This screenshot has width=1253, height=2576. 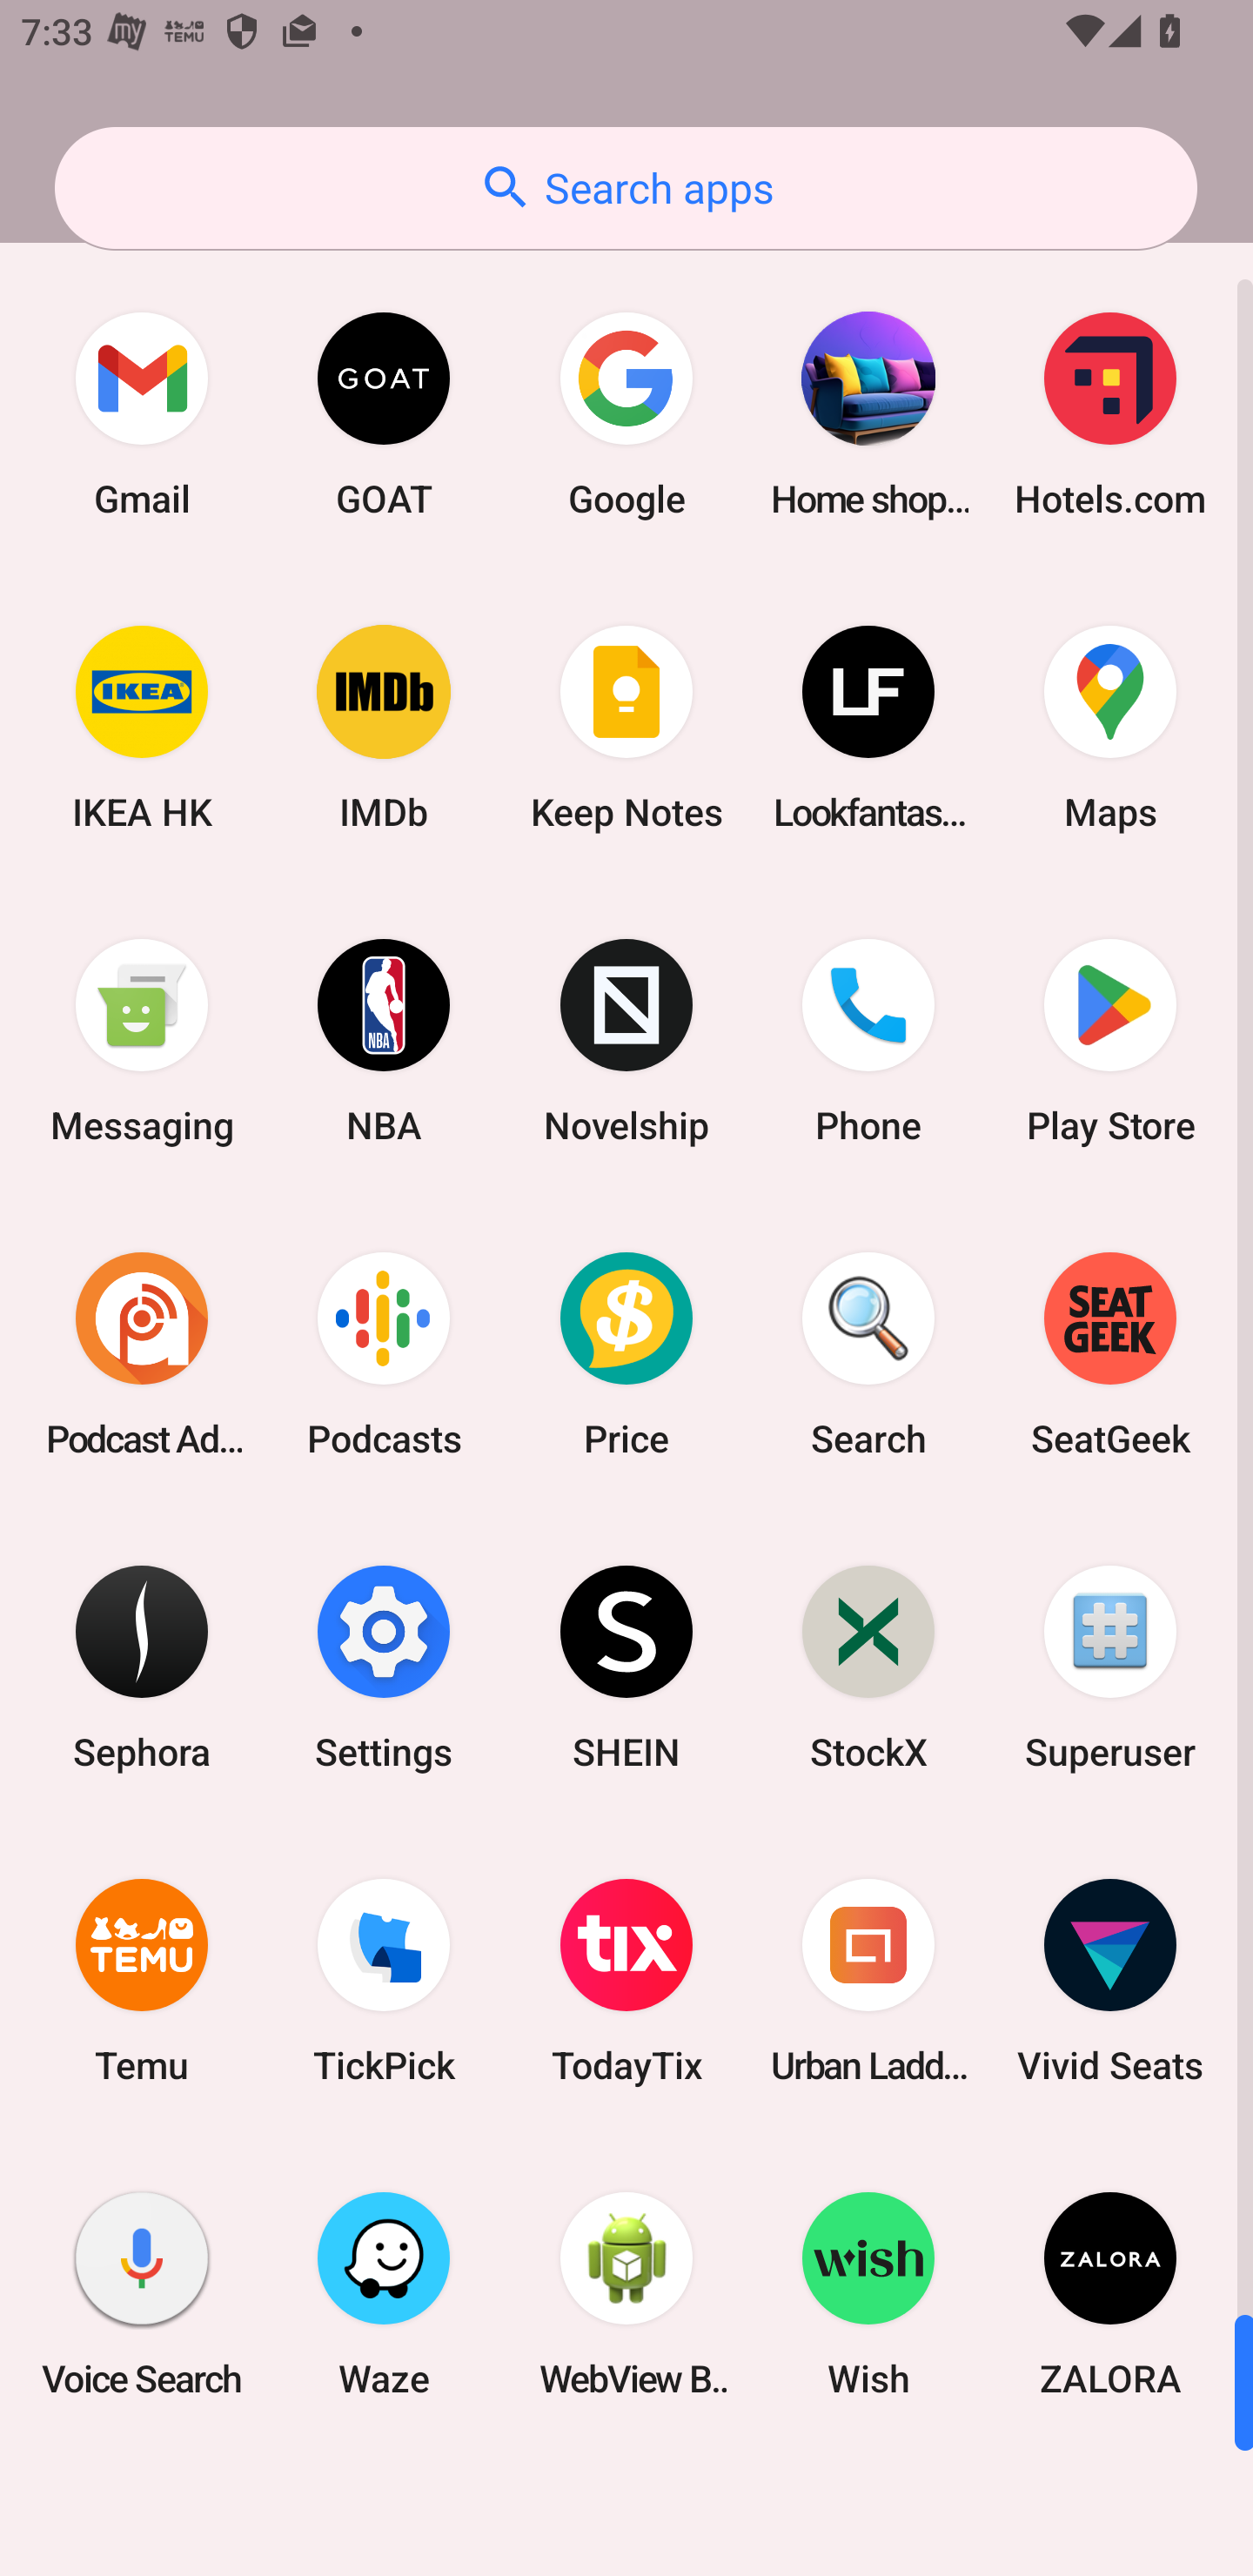 I want to click on SeatGeek, so click(x=1110, y=1353).